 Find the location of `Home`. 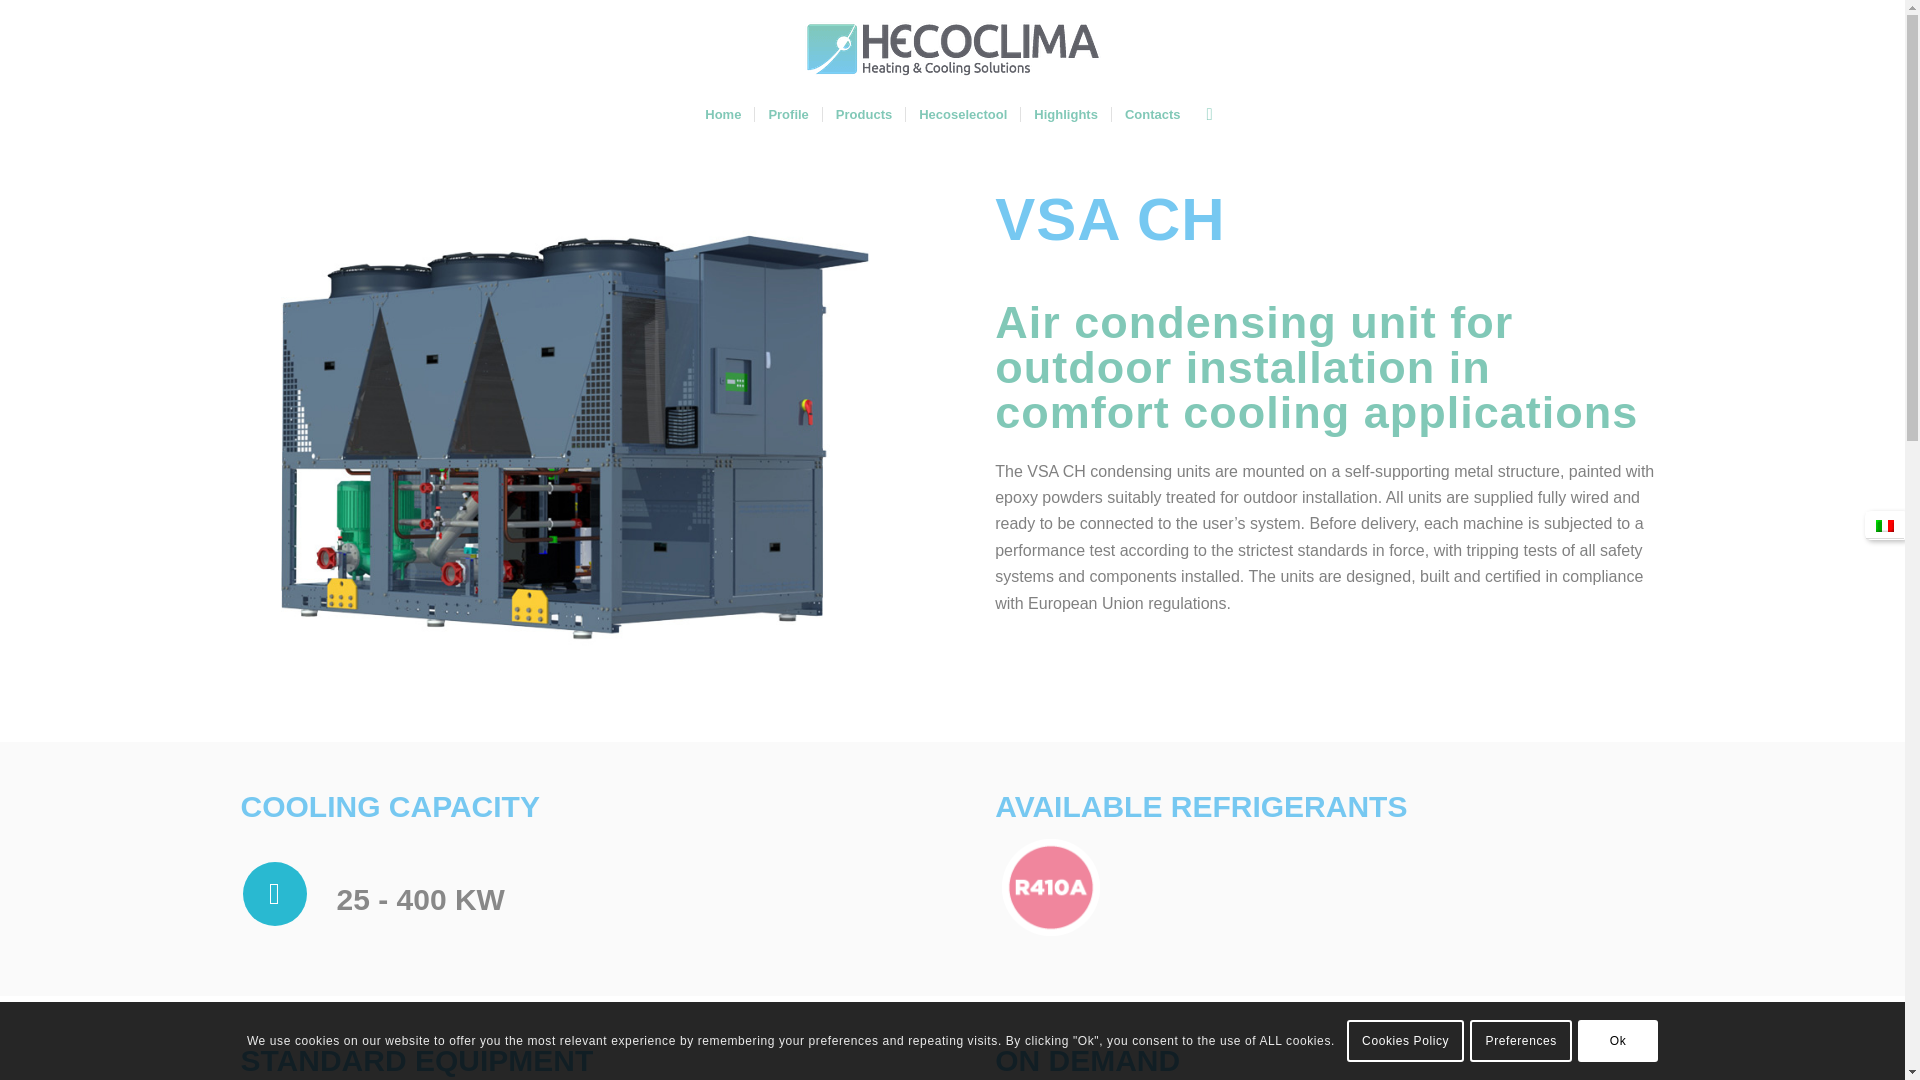

Home is located at coordinates (722, 114).